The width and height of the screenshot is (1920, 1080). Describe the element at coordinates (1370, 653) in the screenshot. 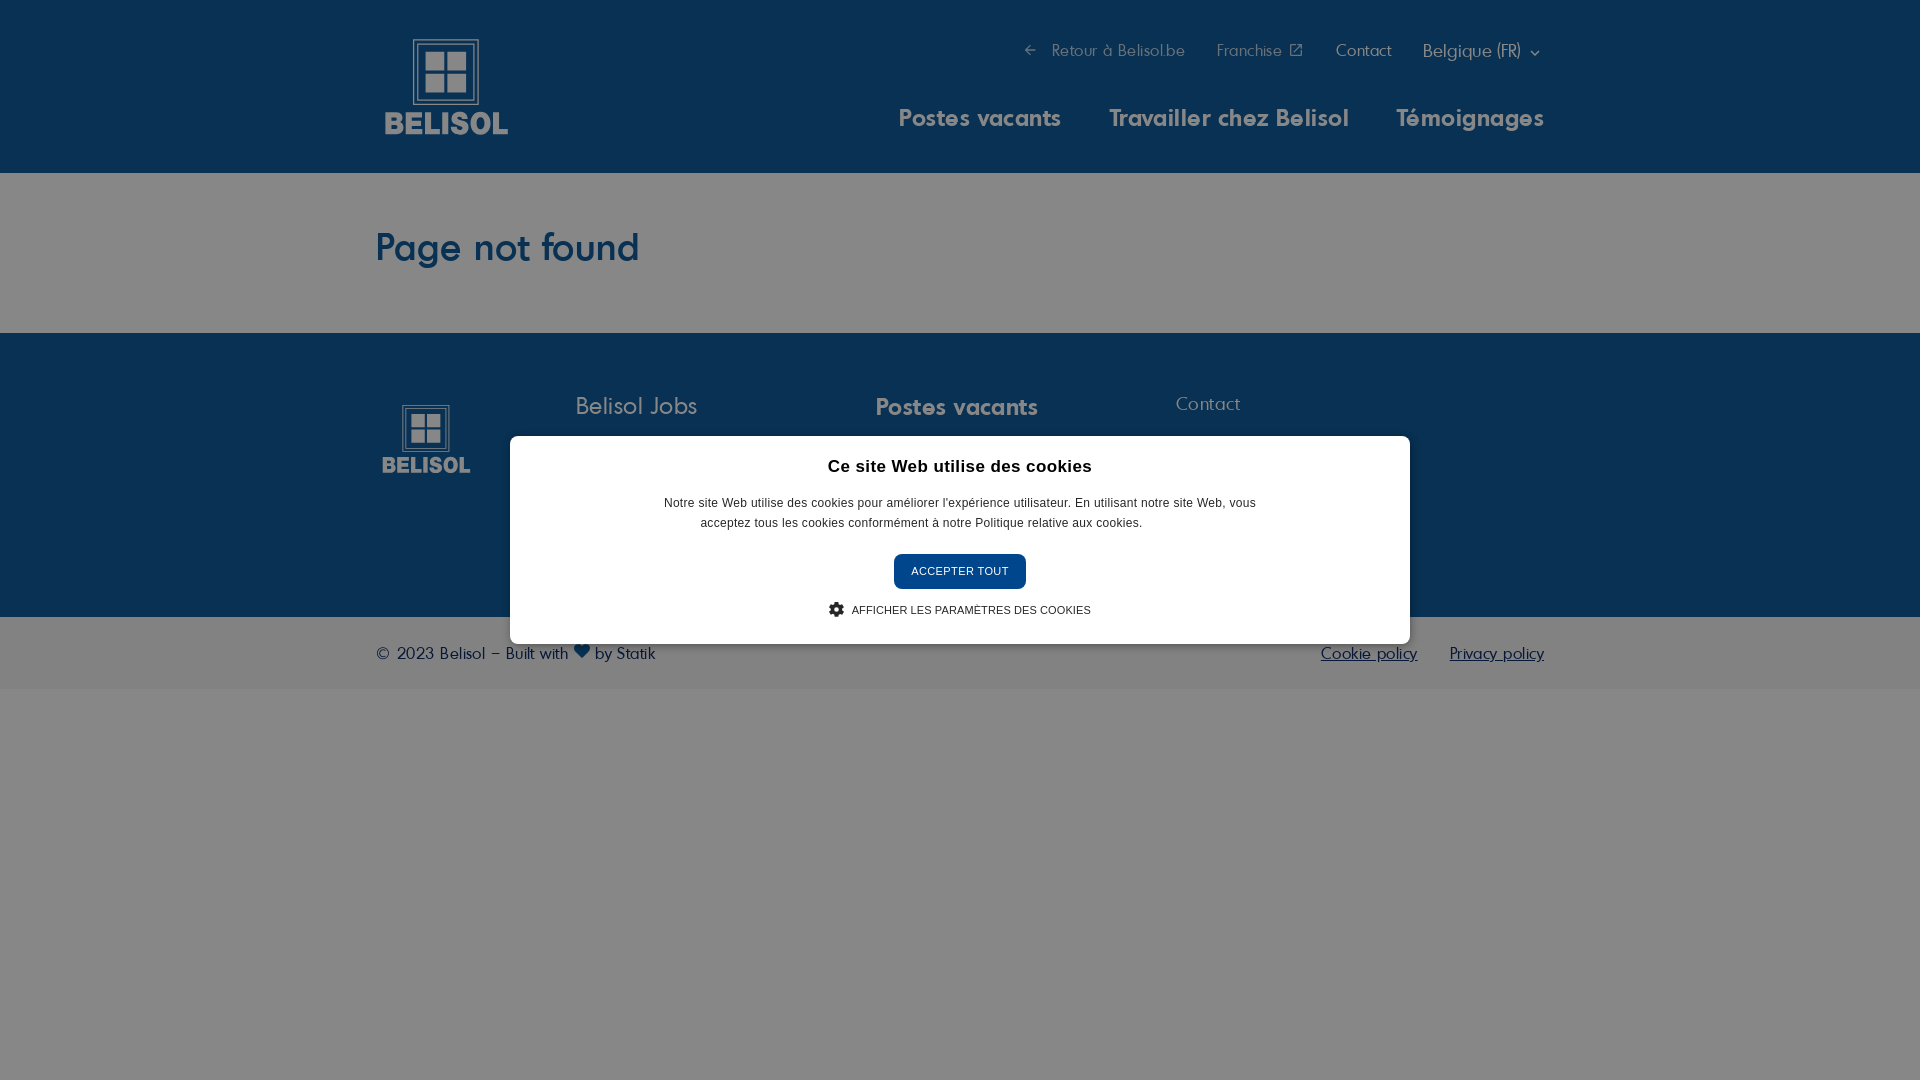

I see `Cookie policy` at that location.